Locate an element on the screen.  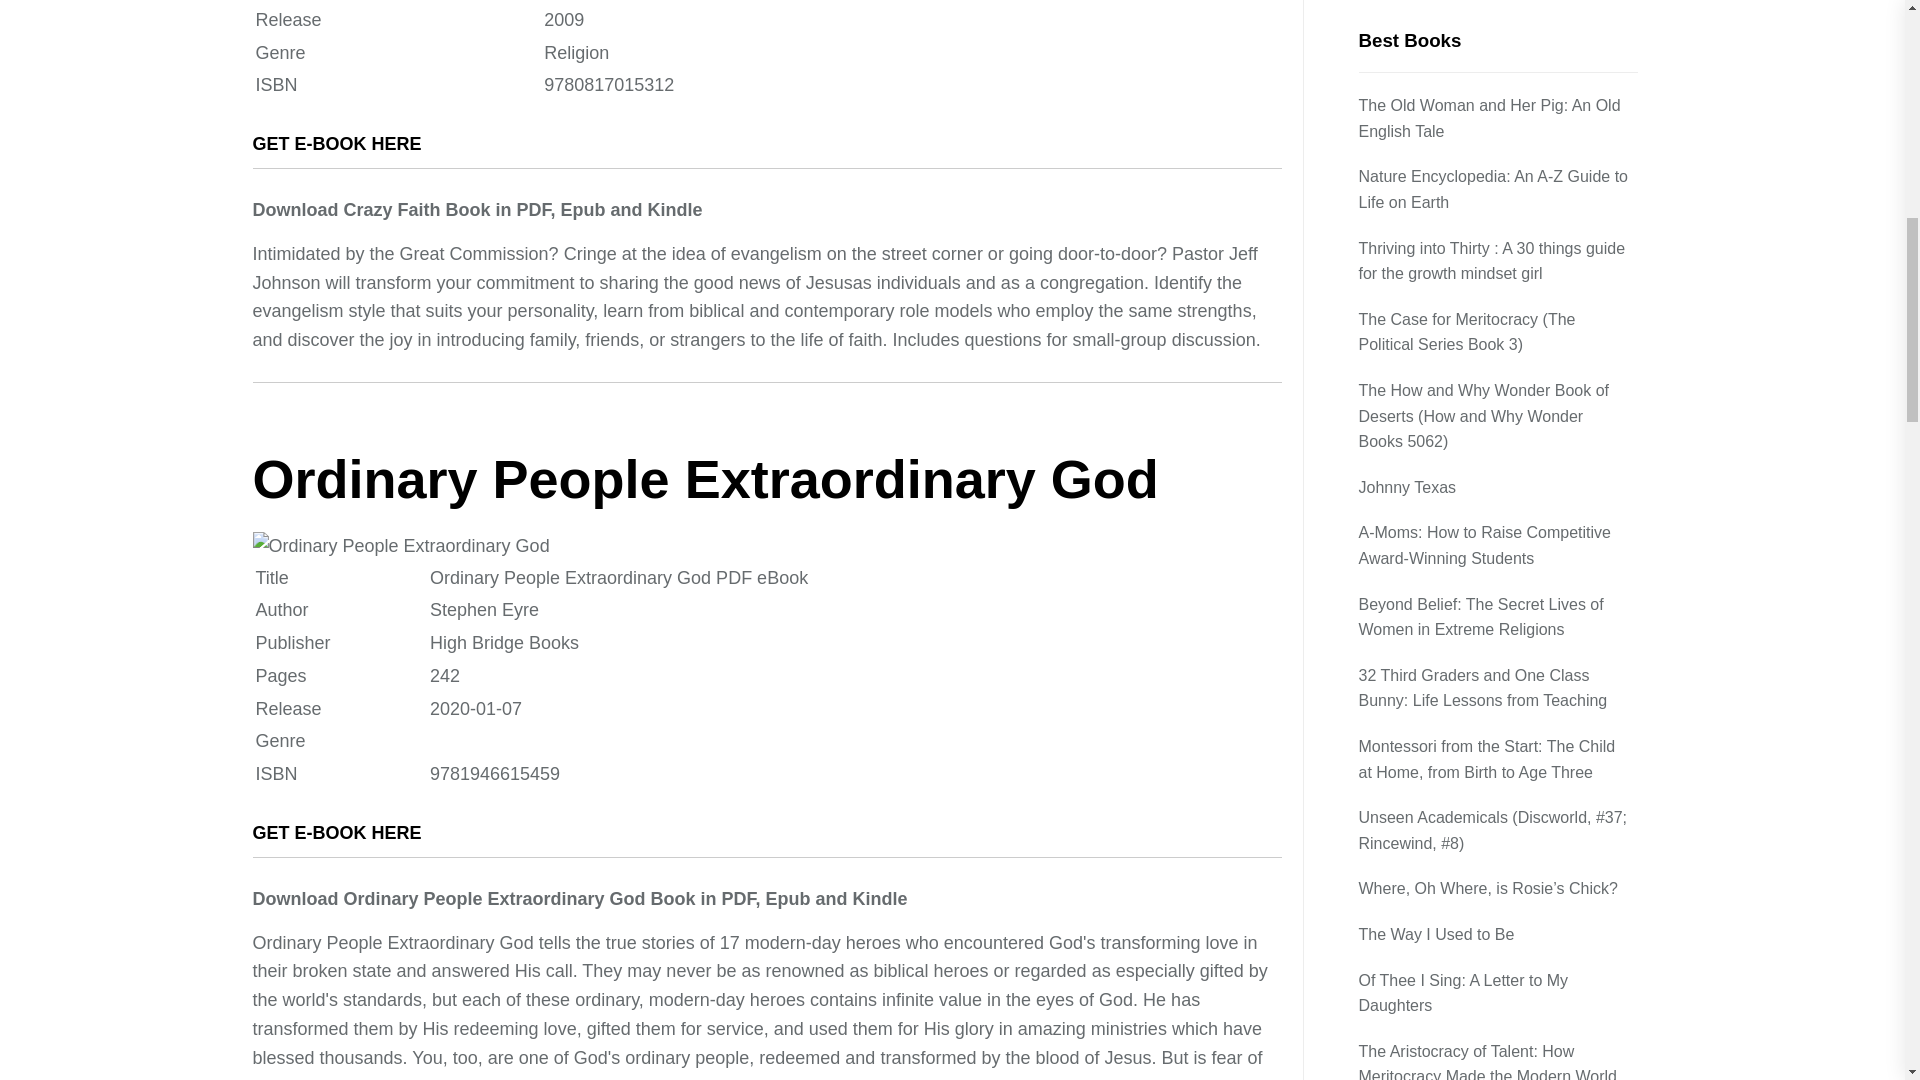
Ways of Seeing is located at coordinates (1416, 328).